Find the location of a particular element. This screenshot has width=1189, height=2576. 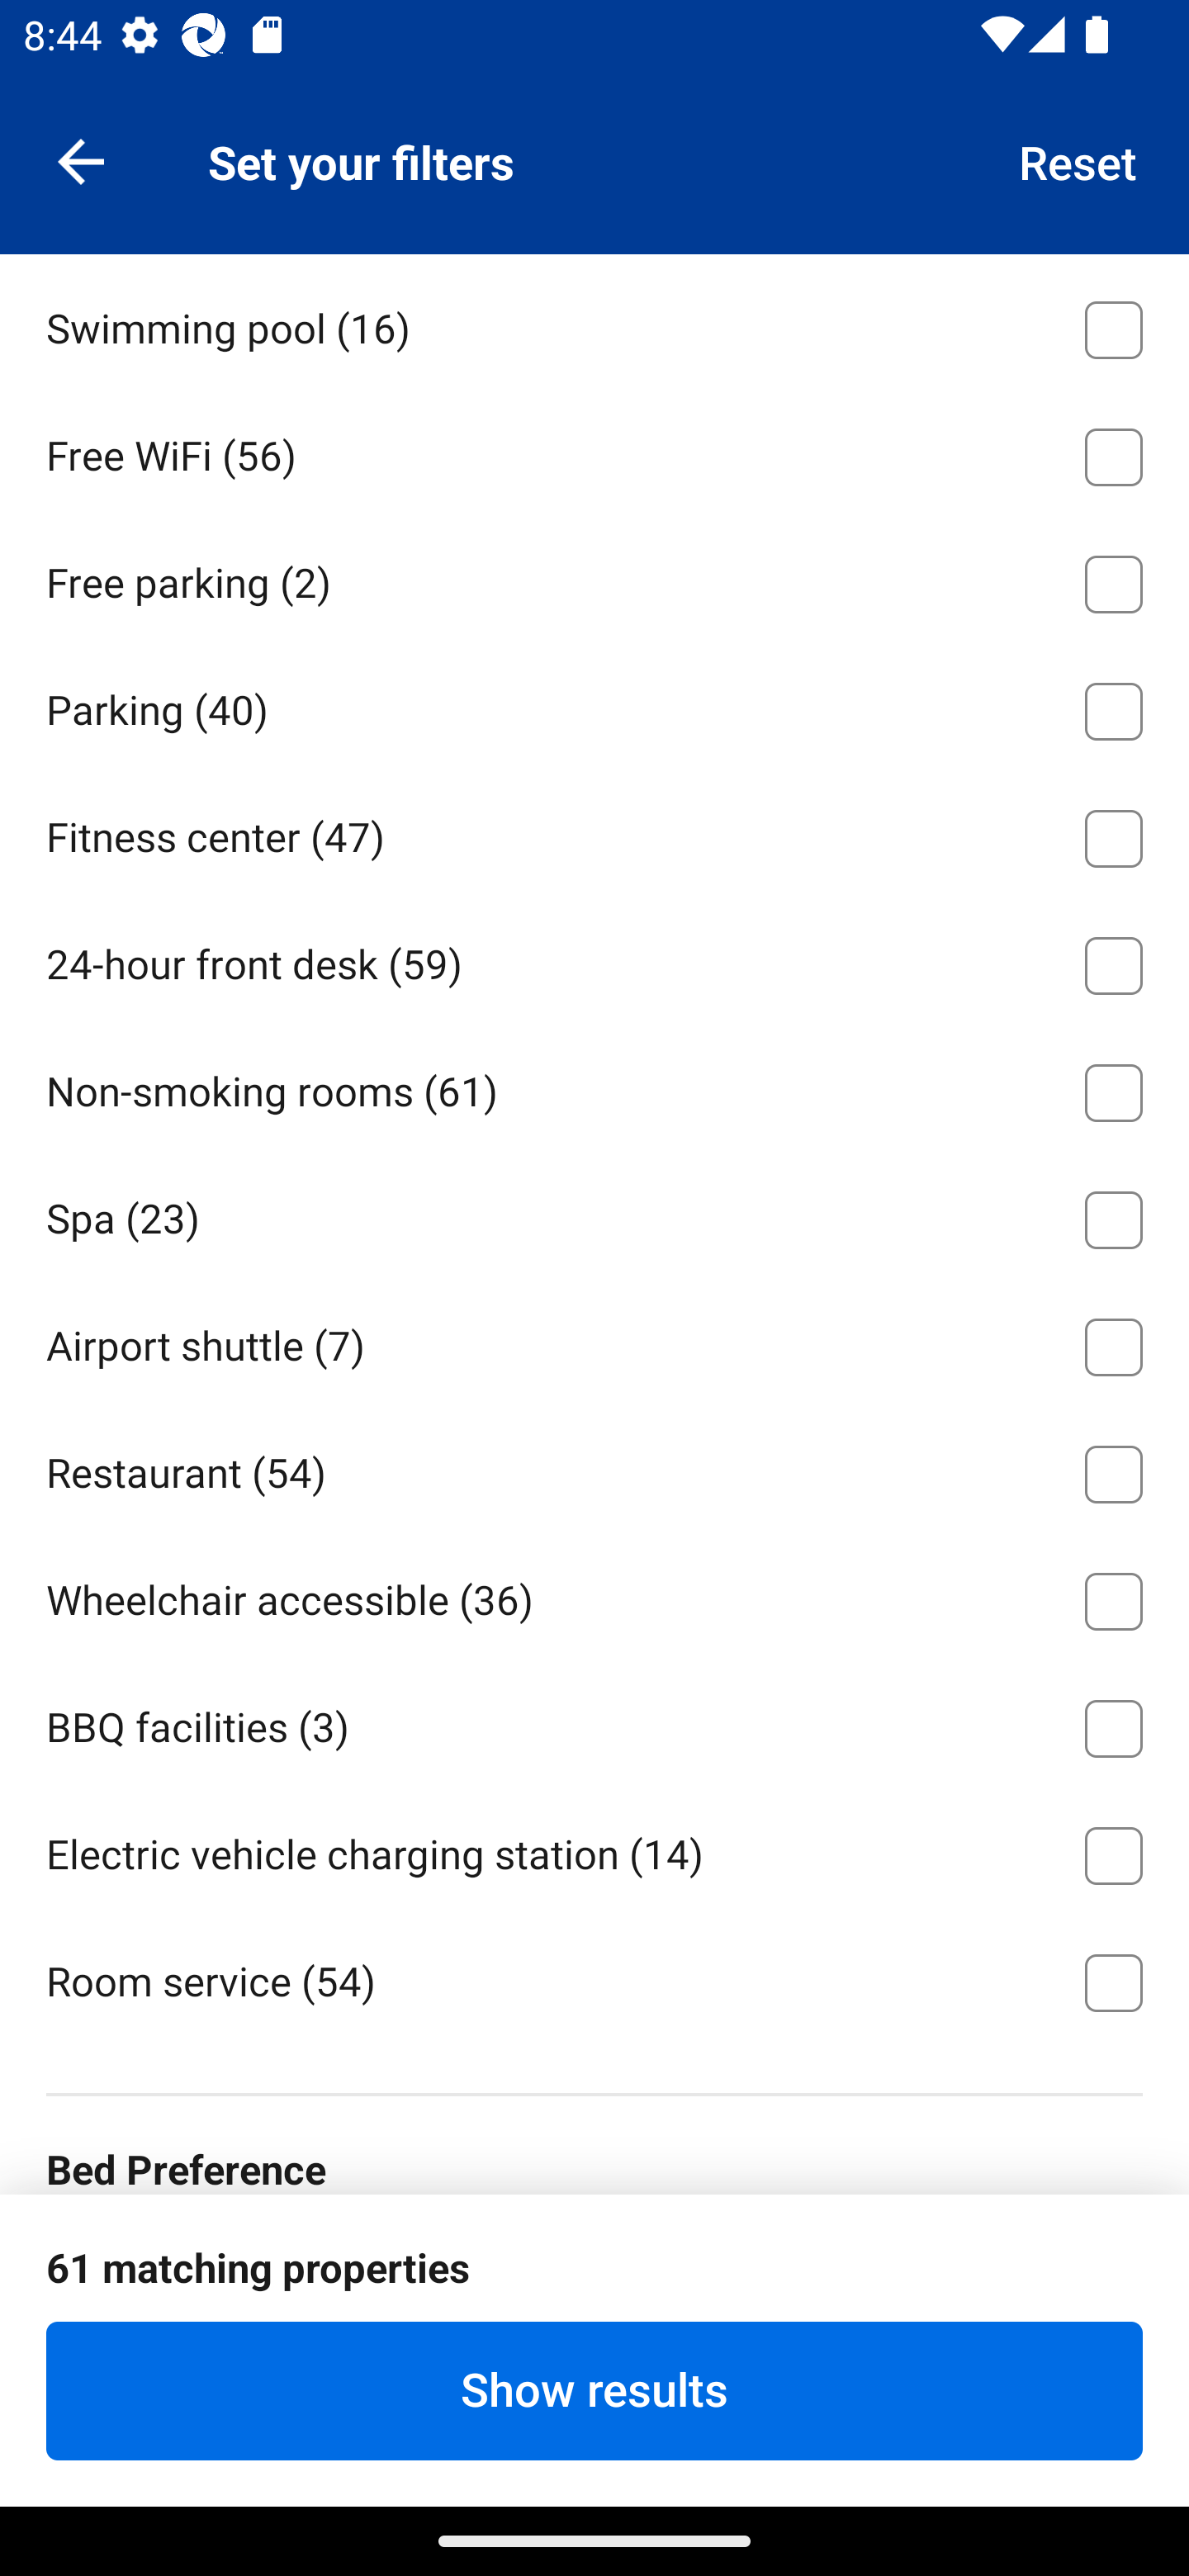

Electric vehicle charging station ⁦(14) is located at coordinates (594, 1851).